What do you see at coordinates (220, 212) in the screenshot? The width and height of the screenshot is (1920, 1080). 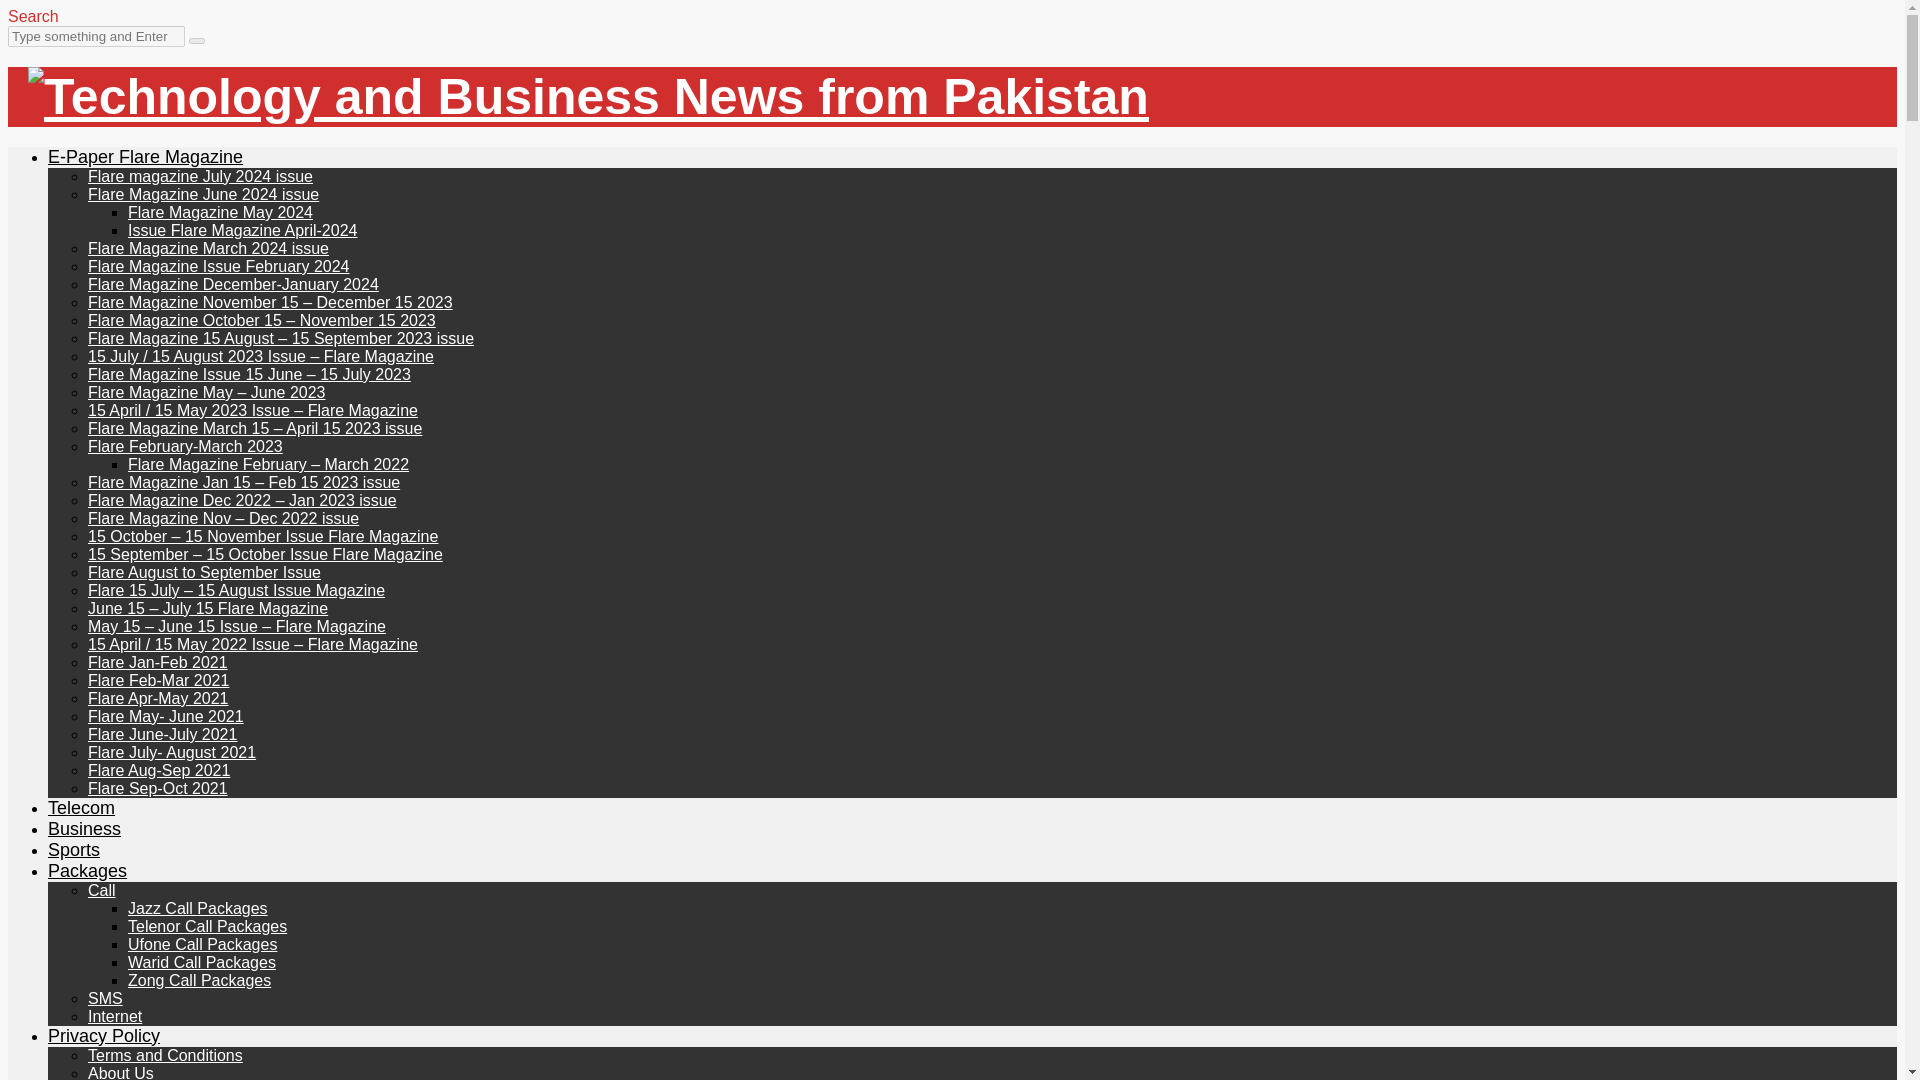 I see `Flare Magazine May 2024` at bounding box center [220, 212].